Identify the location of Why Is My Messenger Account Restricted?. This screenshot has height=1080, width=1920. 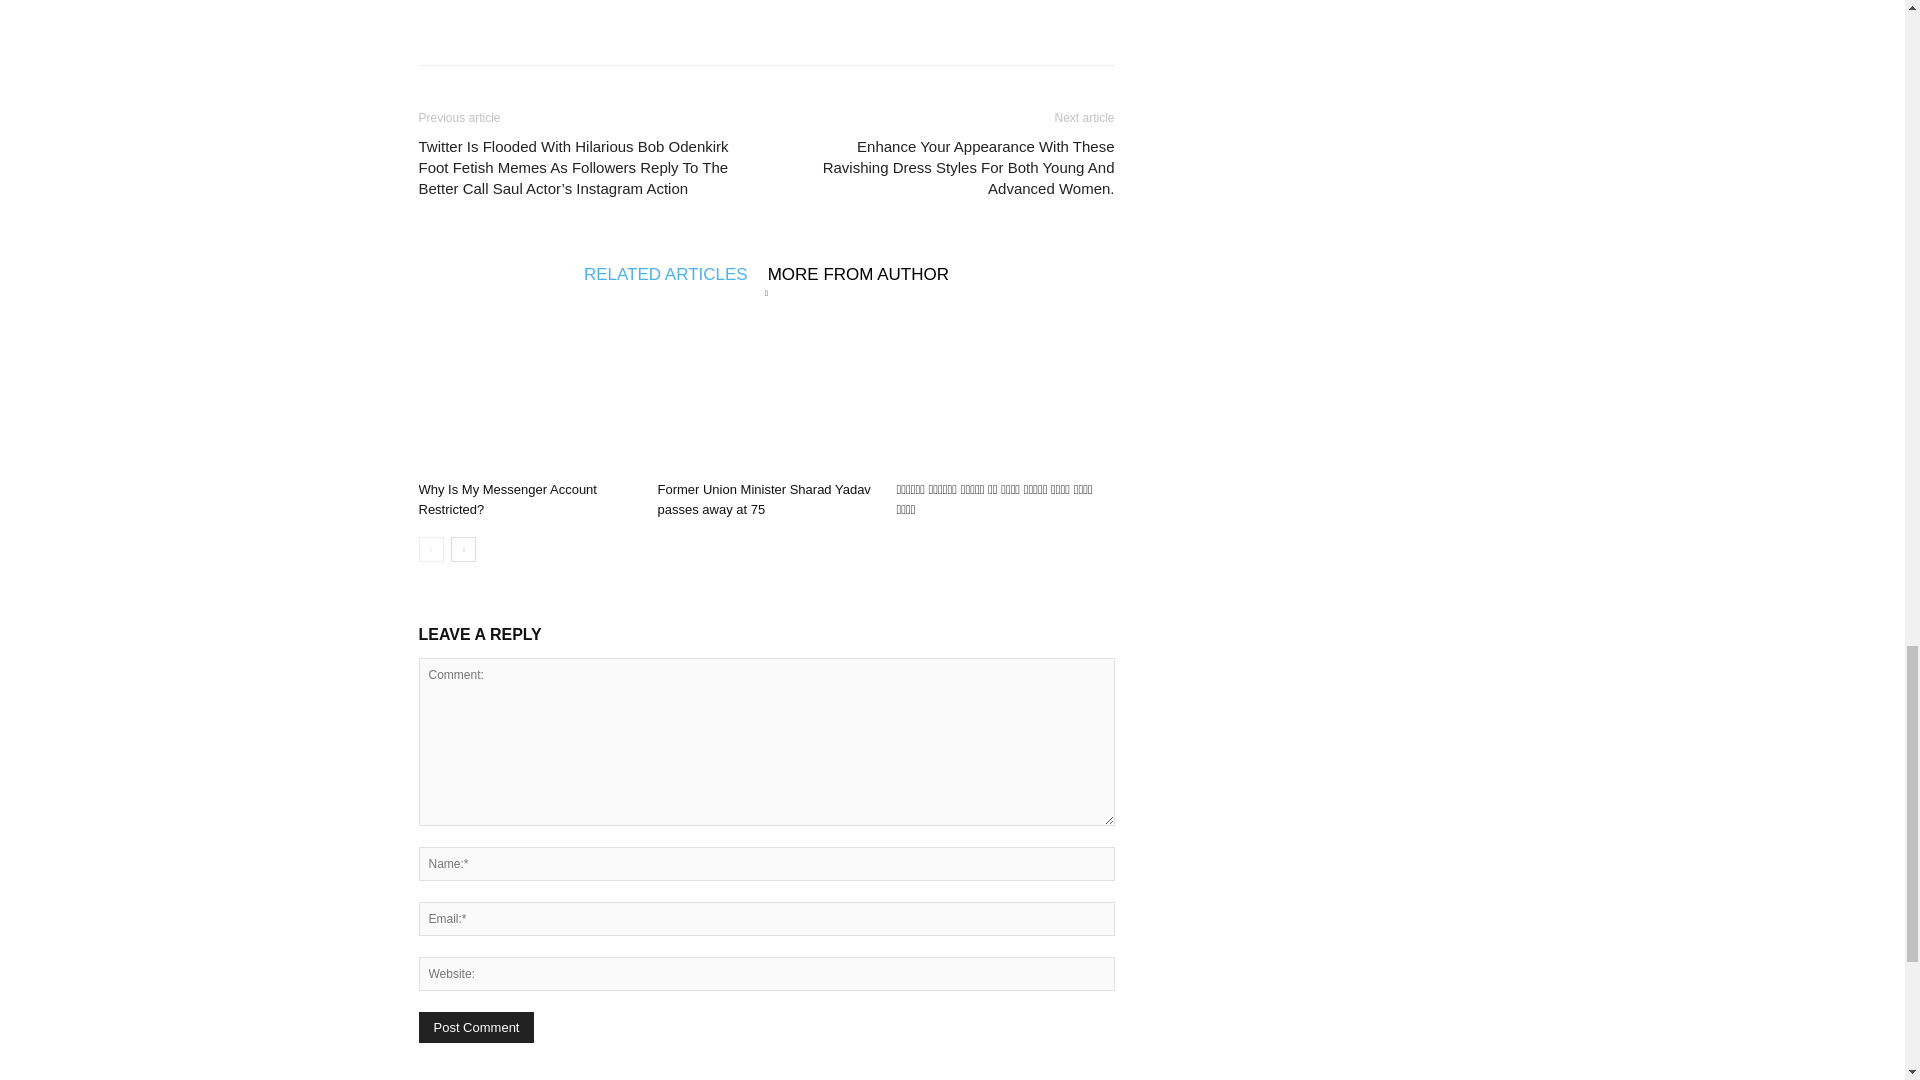
(506, 499).